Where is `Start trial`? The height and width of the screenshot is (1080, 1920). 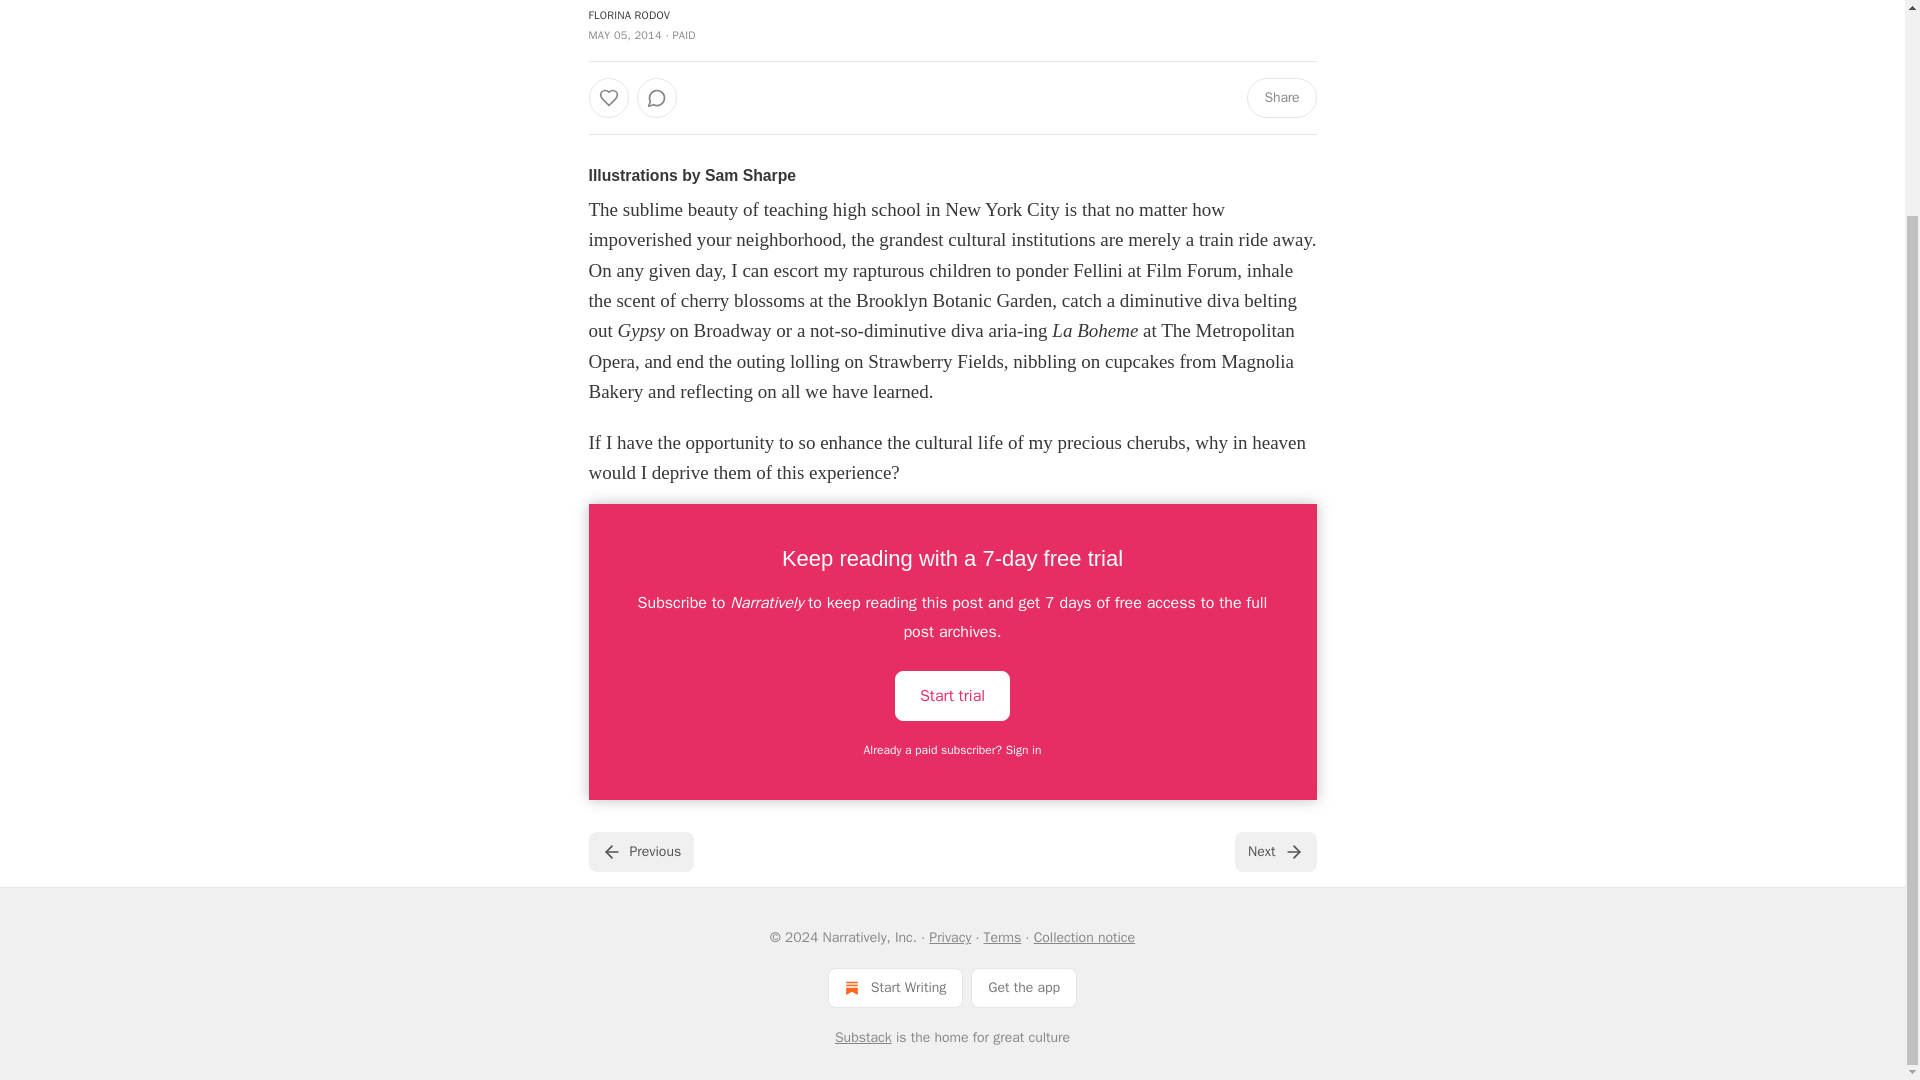
Start trial is located at coordinates (952, 694).